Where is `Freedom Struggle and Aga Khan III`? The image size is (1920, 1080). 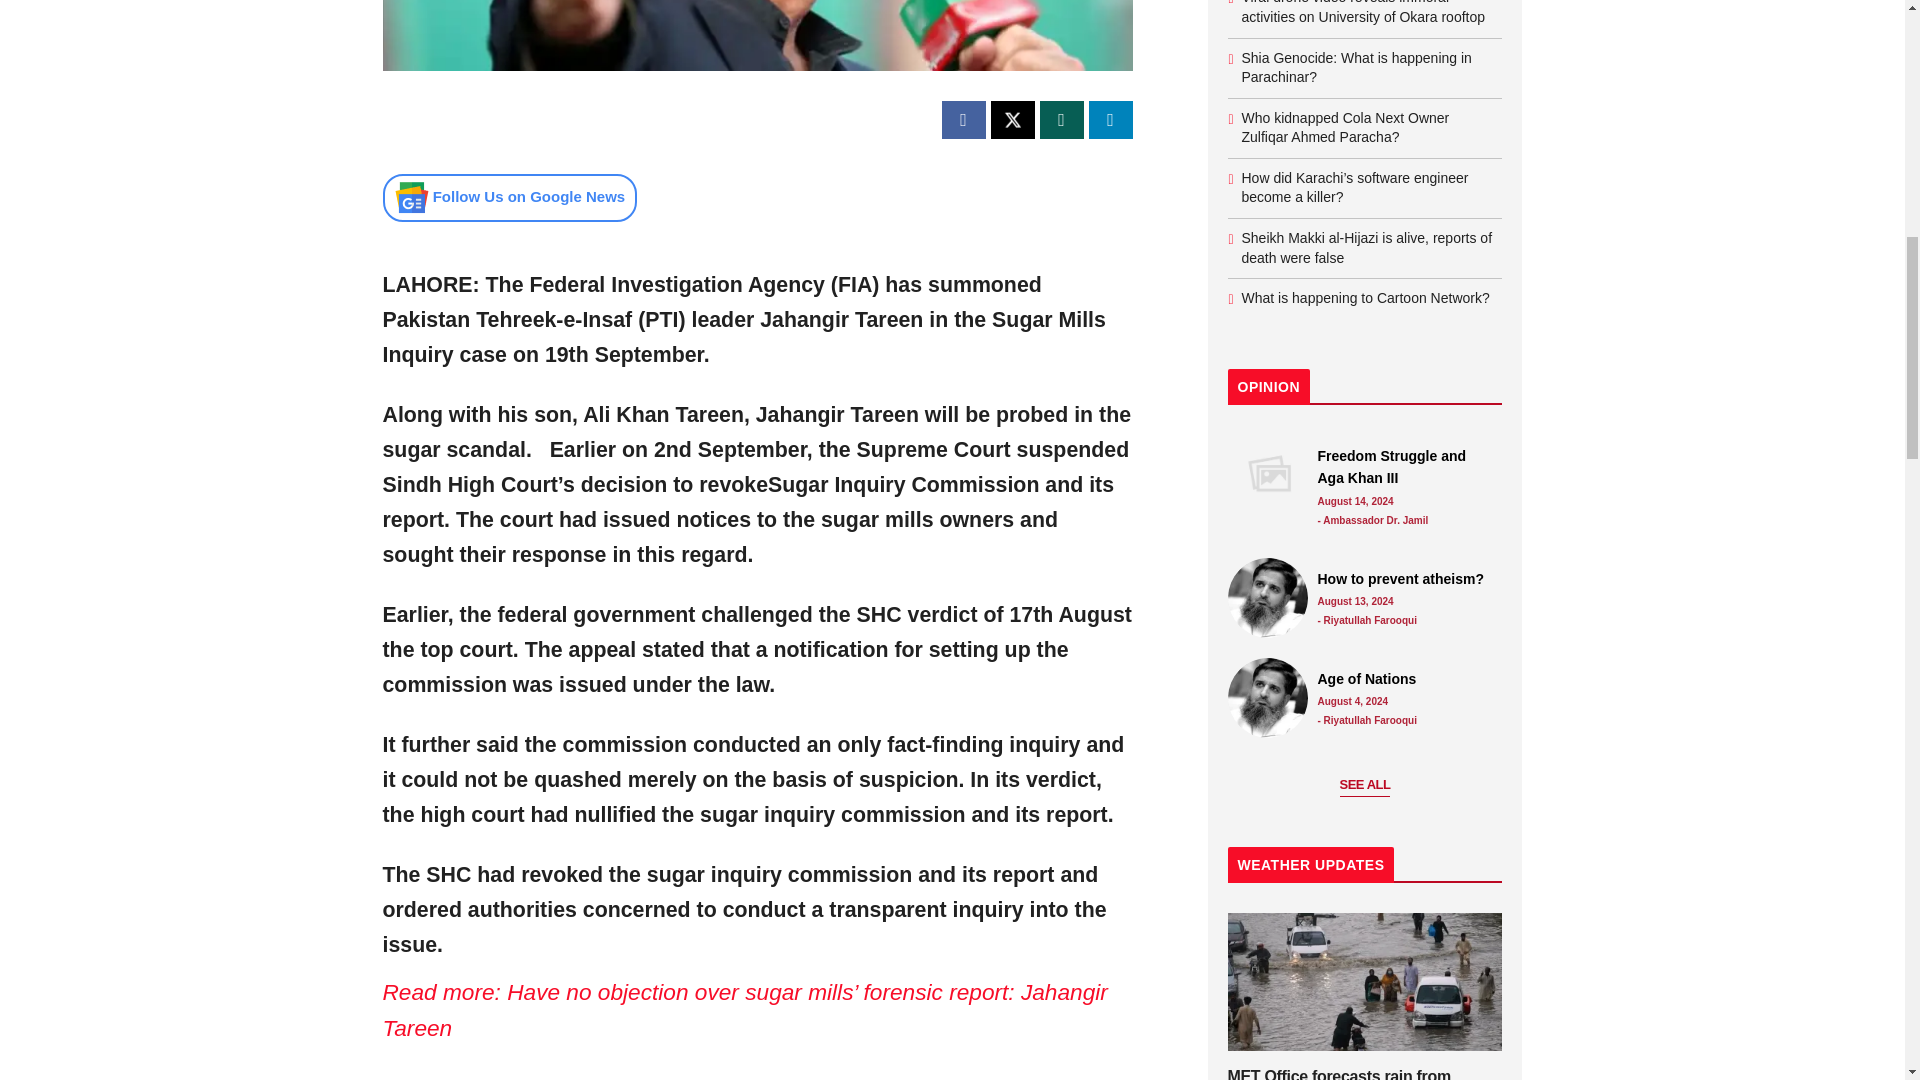 Freedom Struggle and Aga Khan III is located at coordinates (1268, 475).